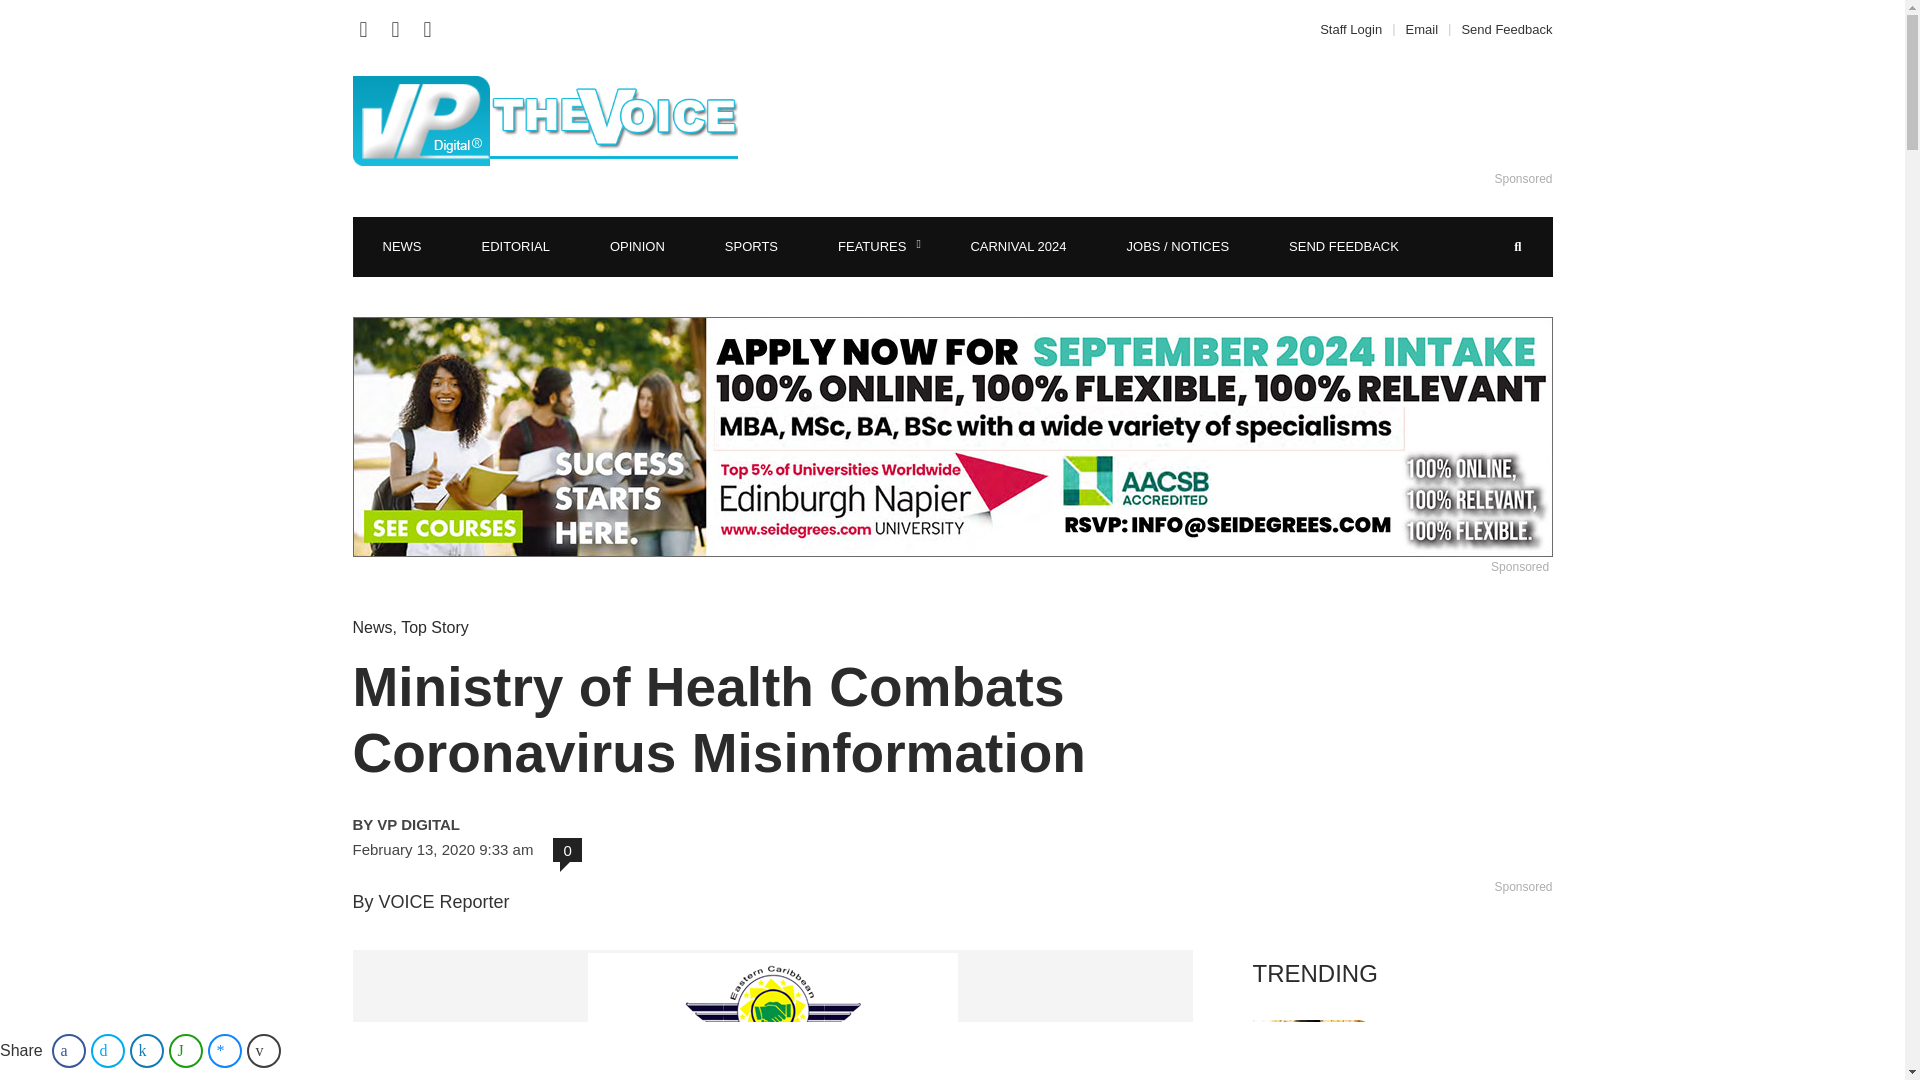 The height and width of the screenshot is (1080, 1920). What do you see at coordinates (401, 246) in the screenshot?
I see `NEWS` at bounding box center [401, 246].